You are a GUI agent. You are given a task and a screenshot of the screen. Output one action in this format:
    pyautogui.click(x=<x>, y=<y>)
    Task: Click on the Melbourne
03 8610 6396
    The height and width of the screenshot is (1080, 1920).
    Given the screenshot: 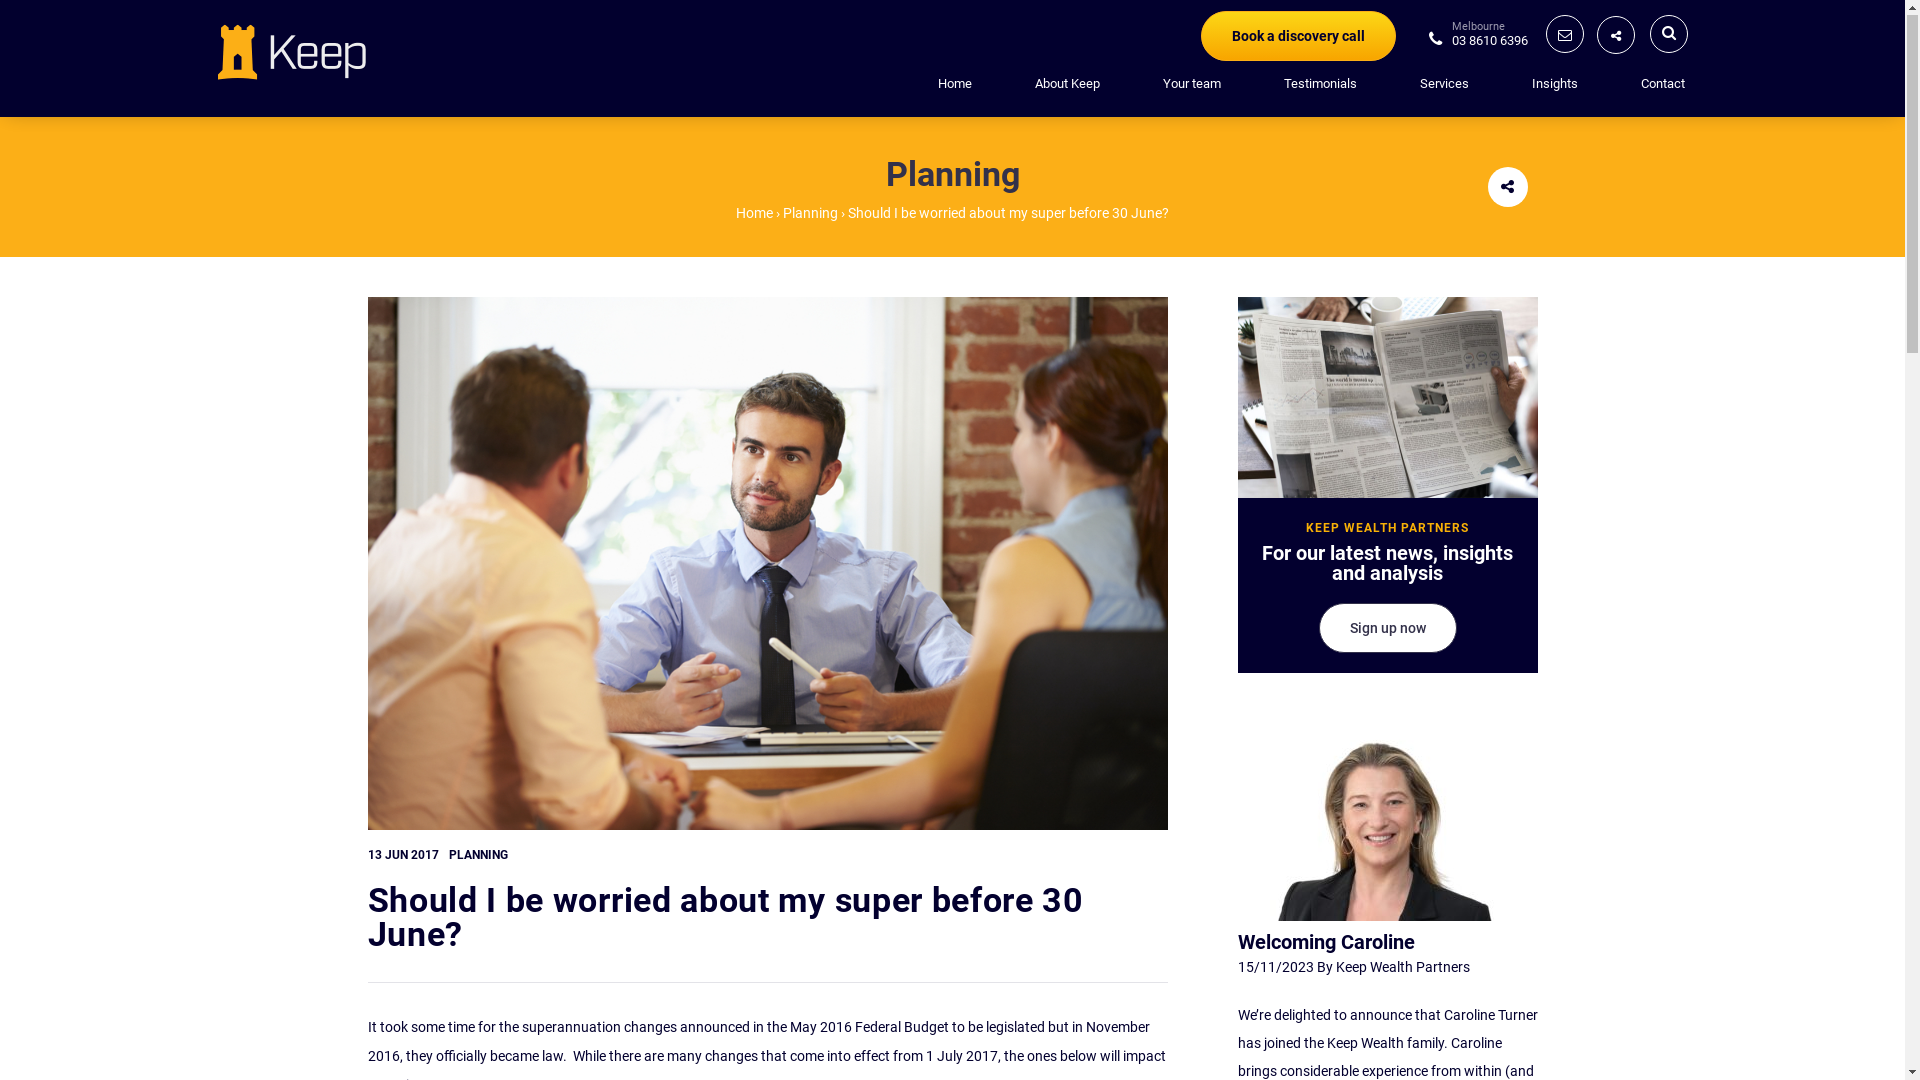 What is the action you would take?
    pyautogui.click(x=1478, y=40)
    